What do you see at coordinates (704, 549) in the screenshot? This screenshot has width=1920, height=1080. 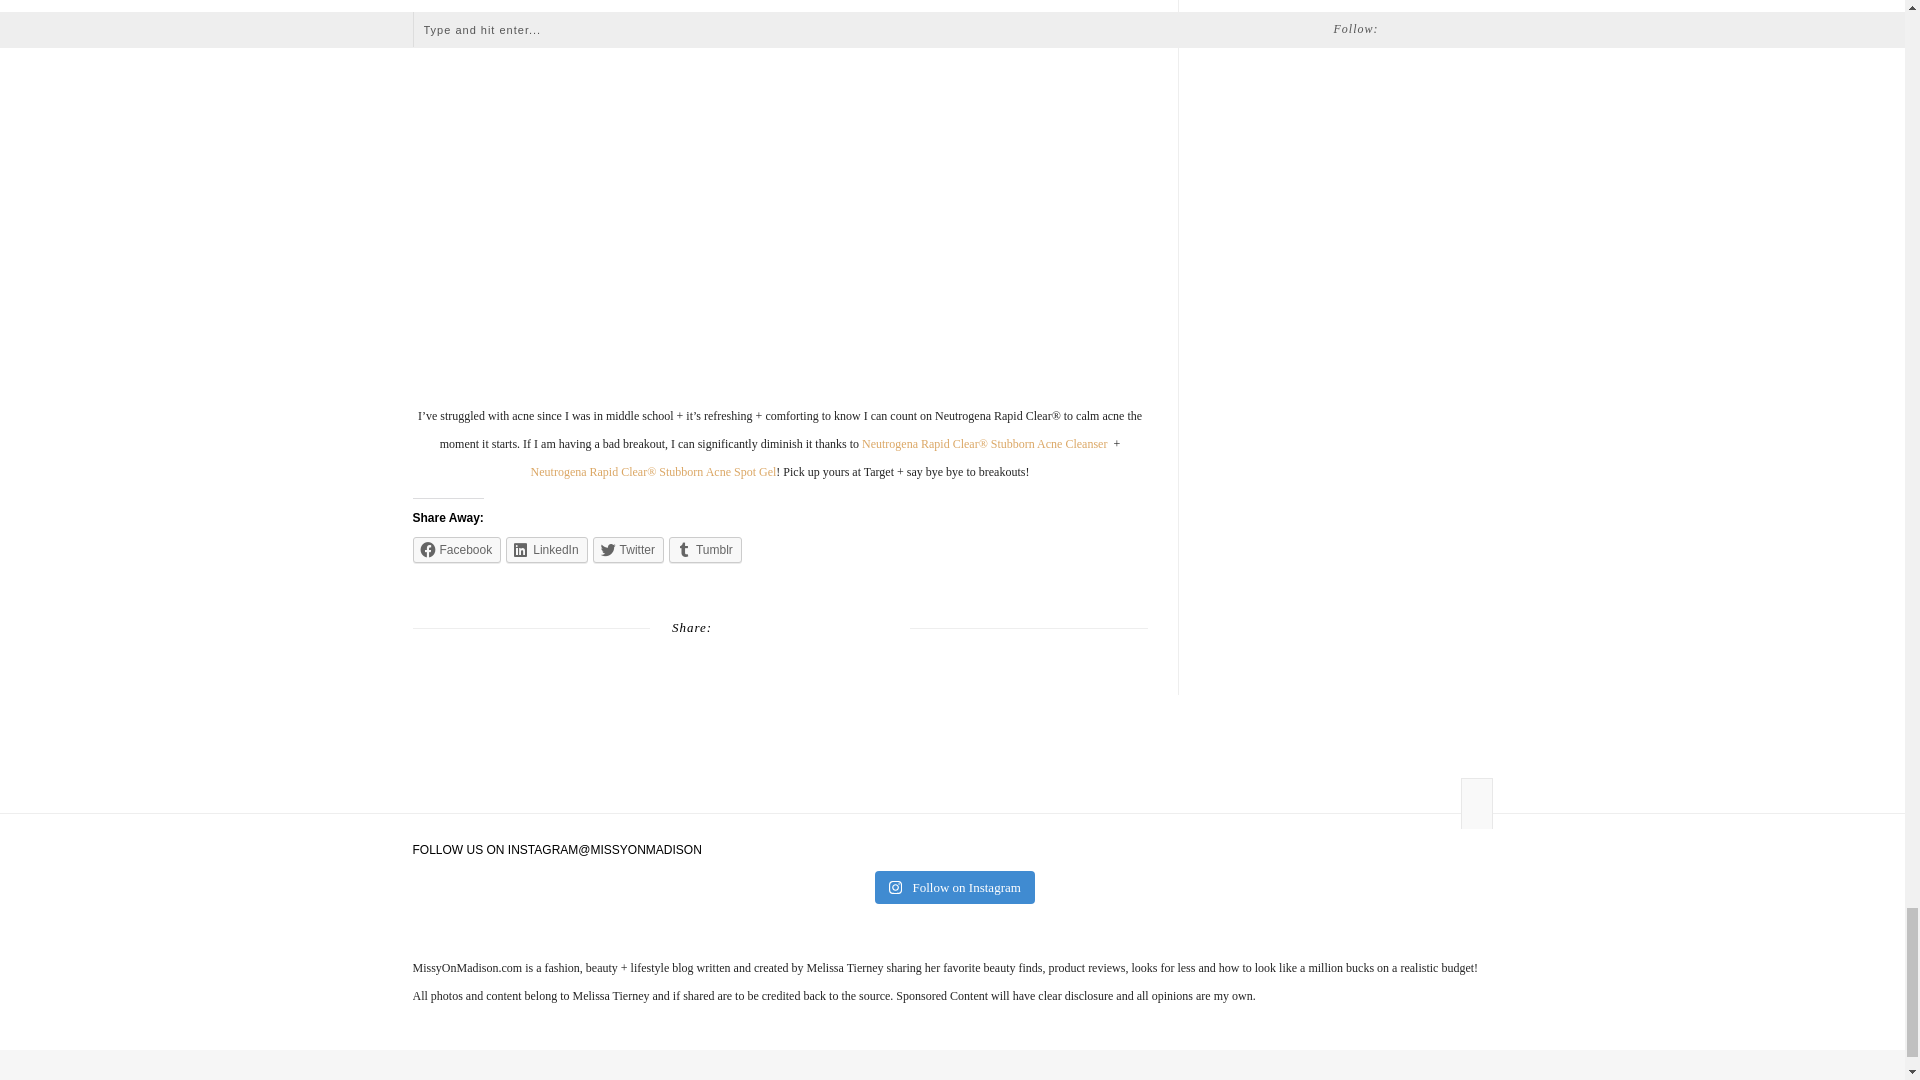 I see `Click to share on Tumblr` at bounding box center [704, 549].